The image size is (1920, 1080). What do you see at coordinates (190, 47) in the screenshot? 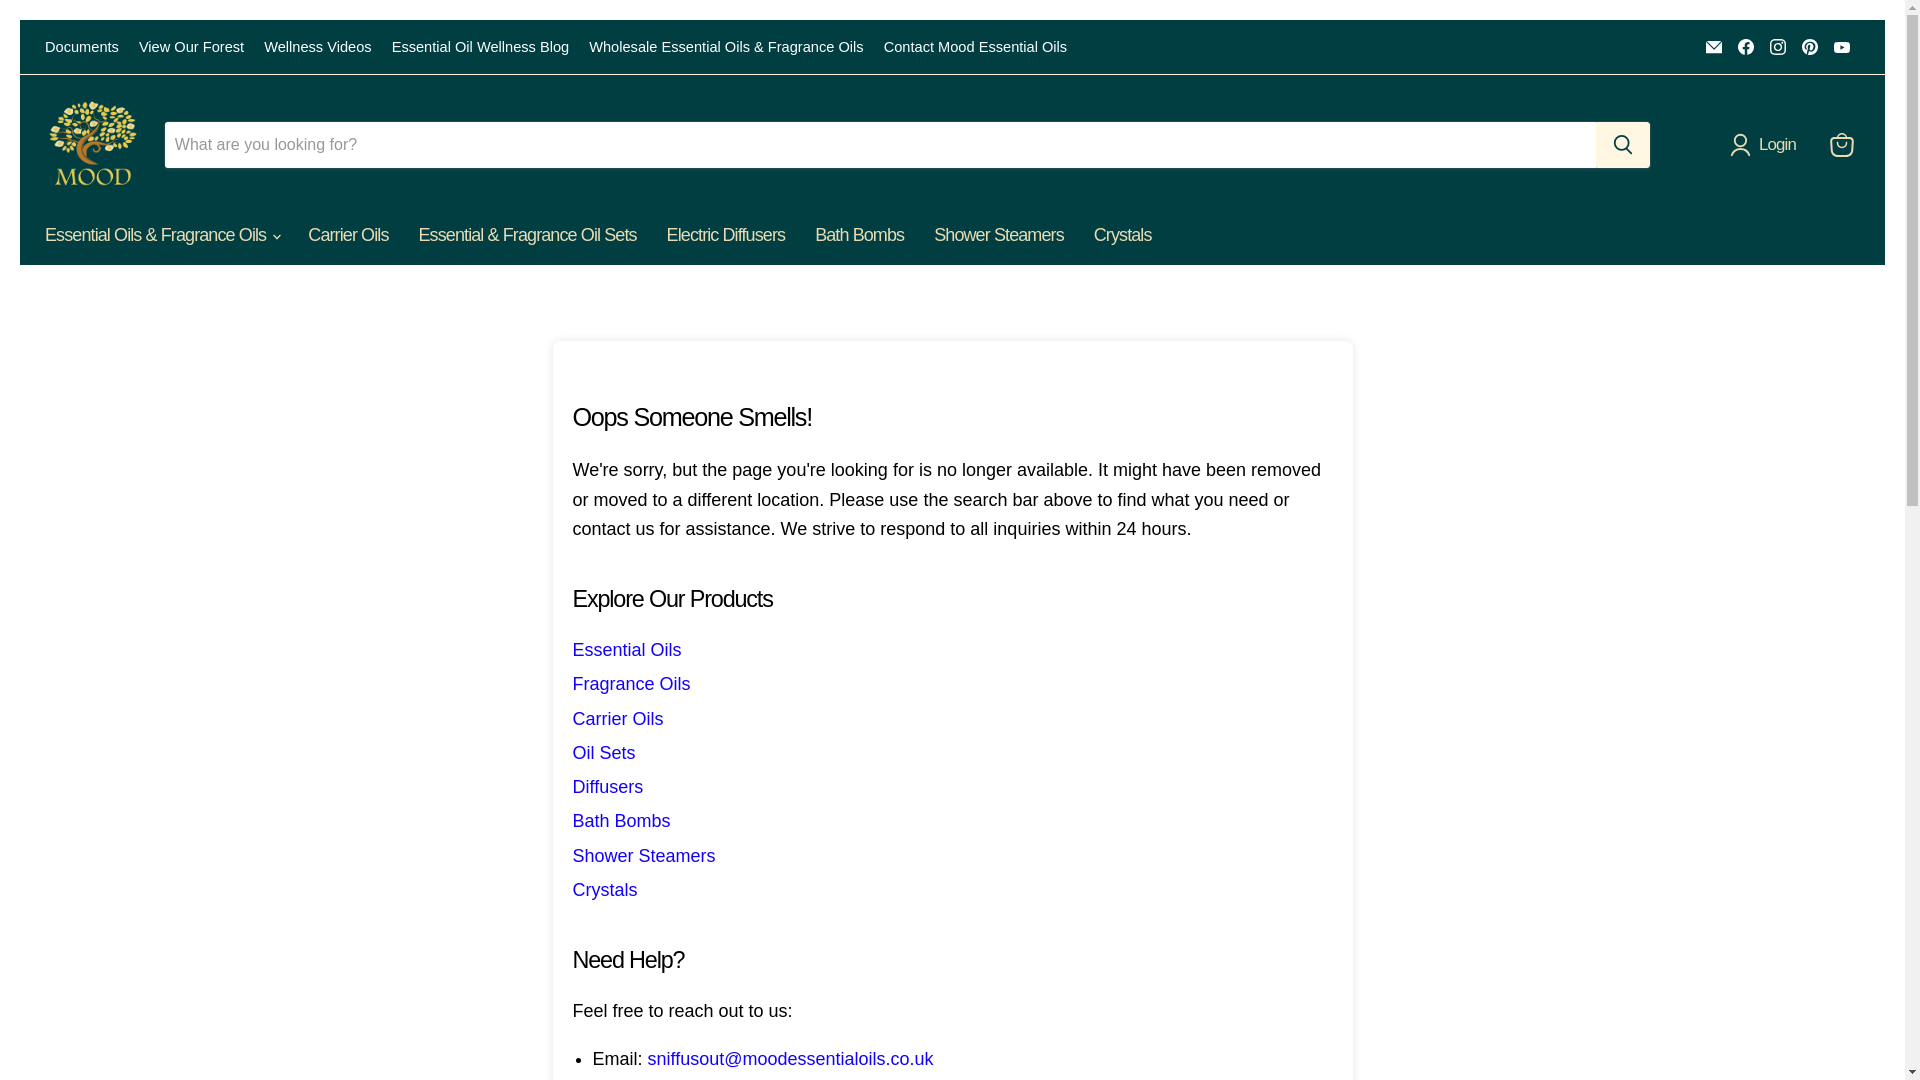
I see `View Our Forest` at bounding box center [190, 47].